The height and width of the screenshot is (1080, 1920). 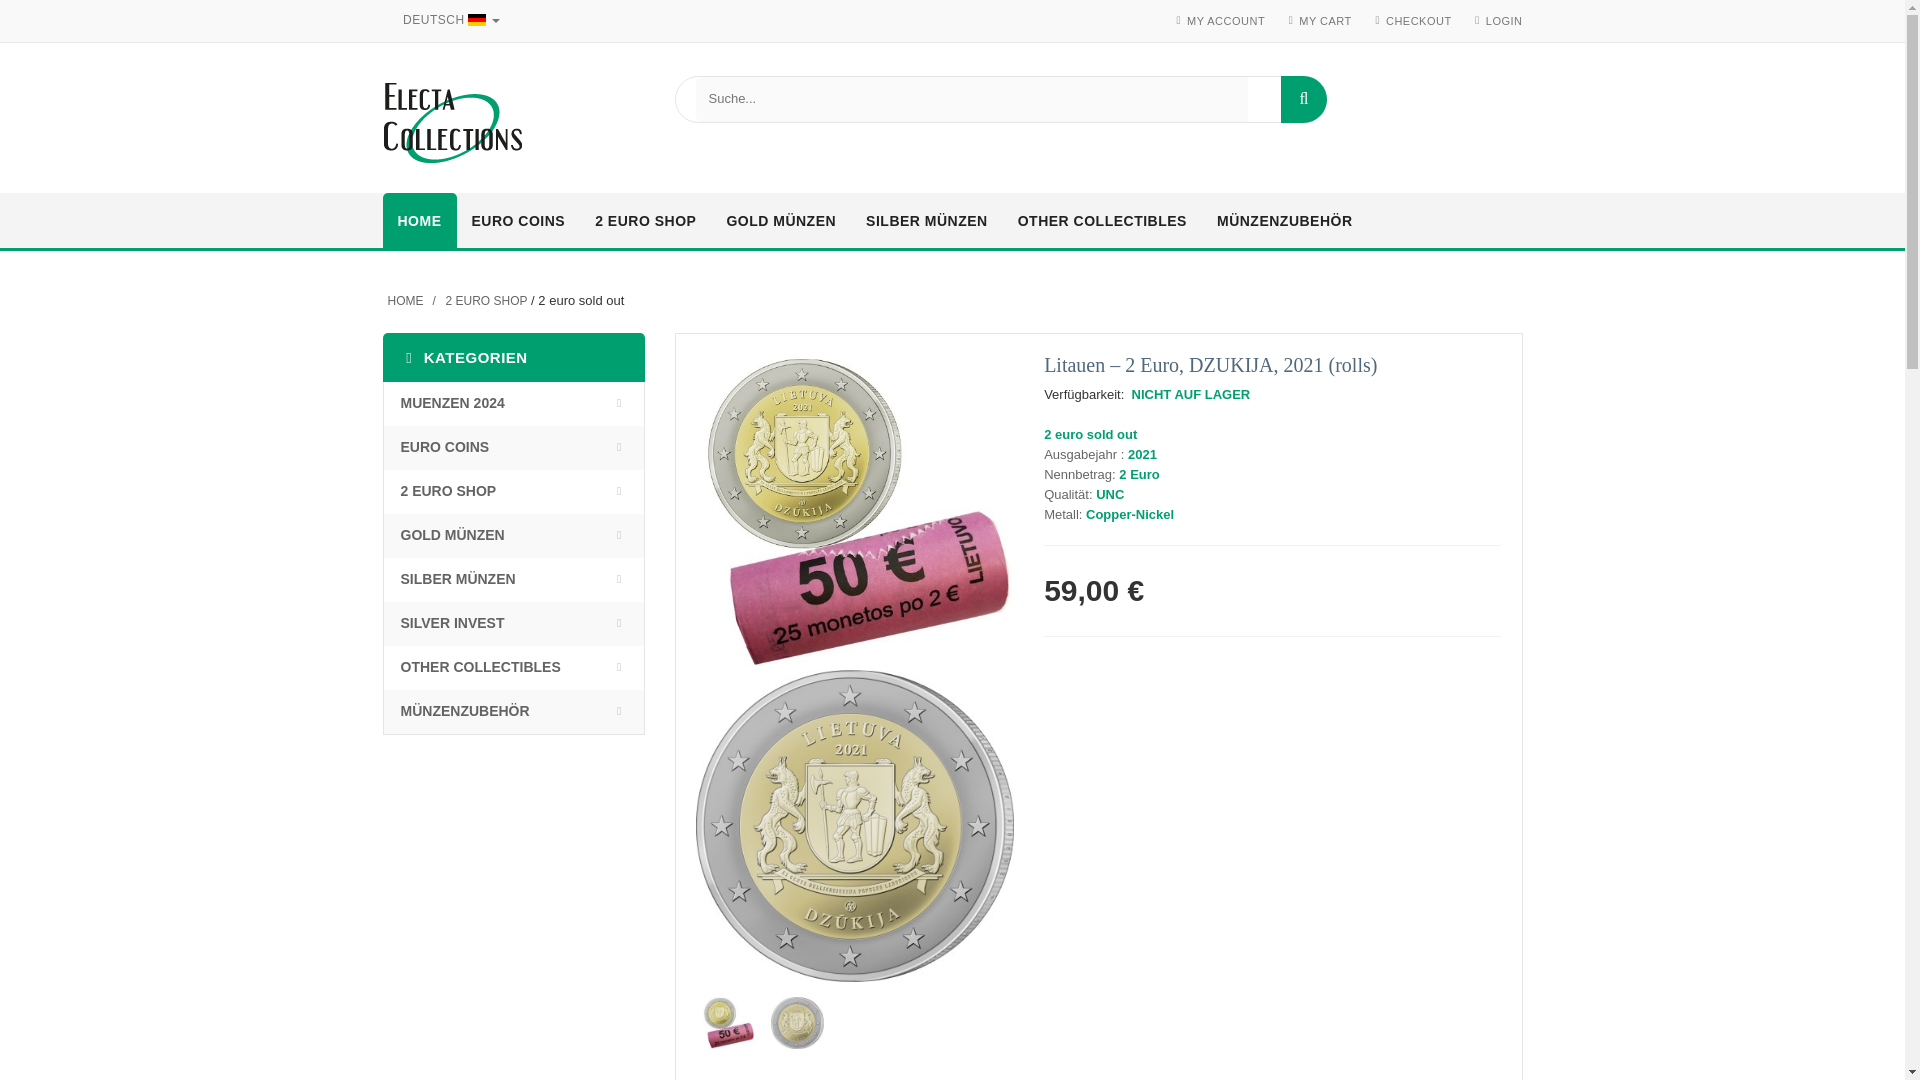 I want to click on HOME, so click(x=419, y=222).